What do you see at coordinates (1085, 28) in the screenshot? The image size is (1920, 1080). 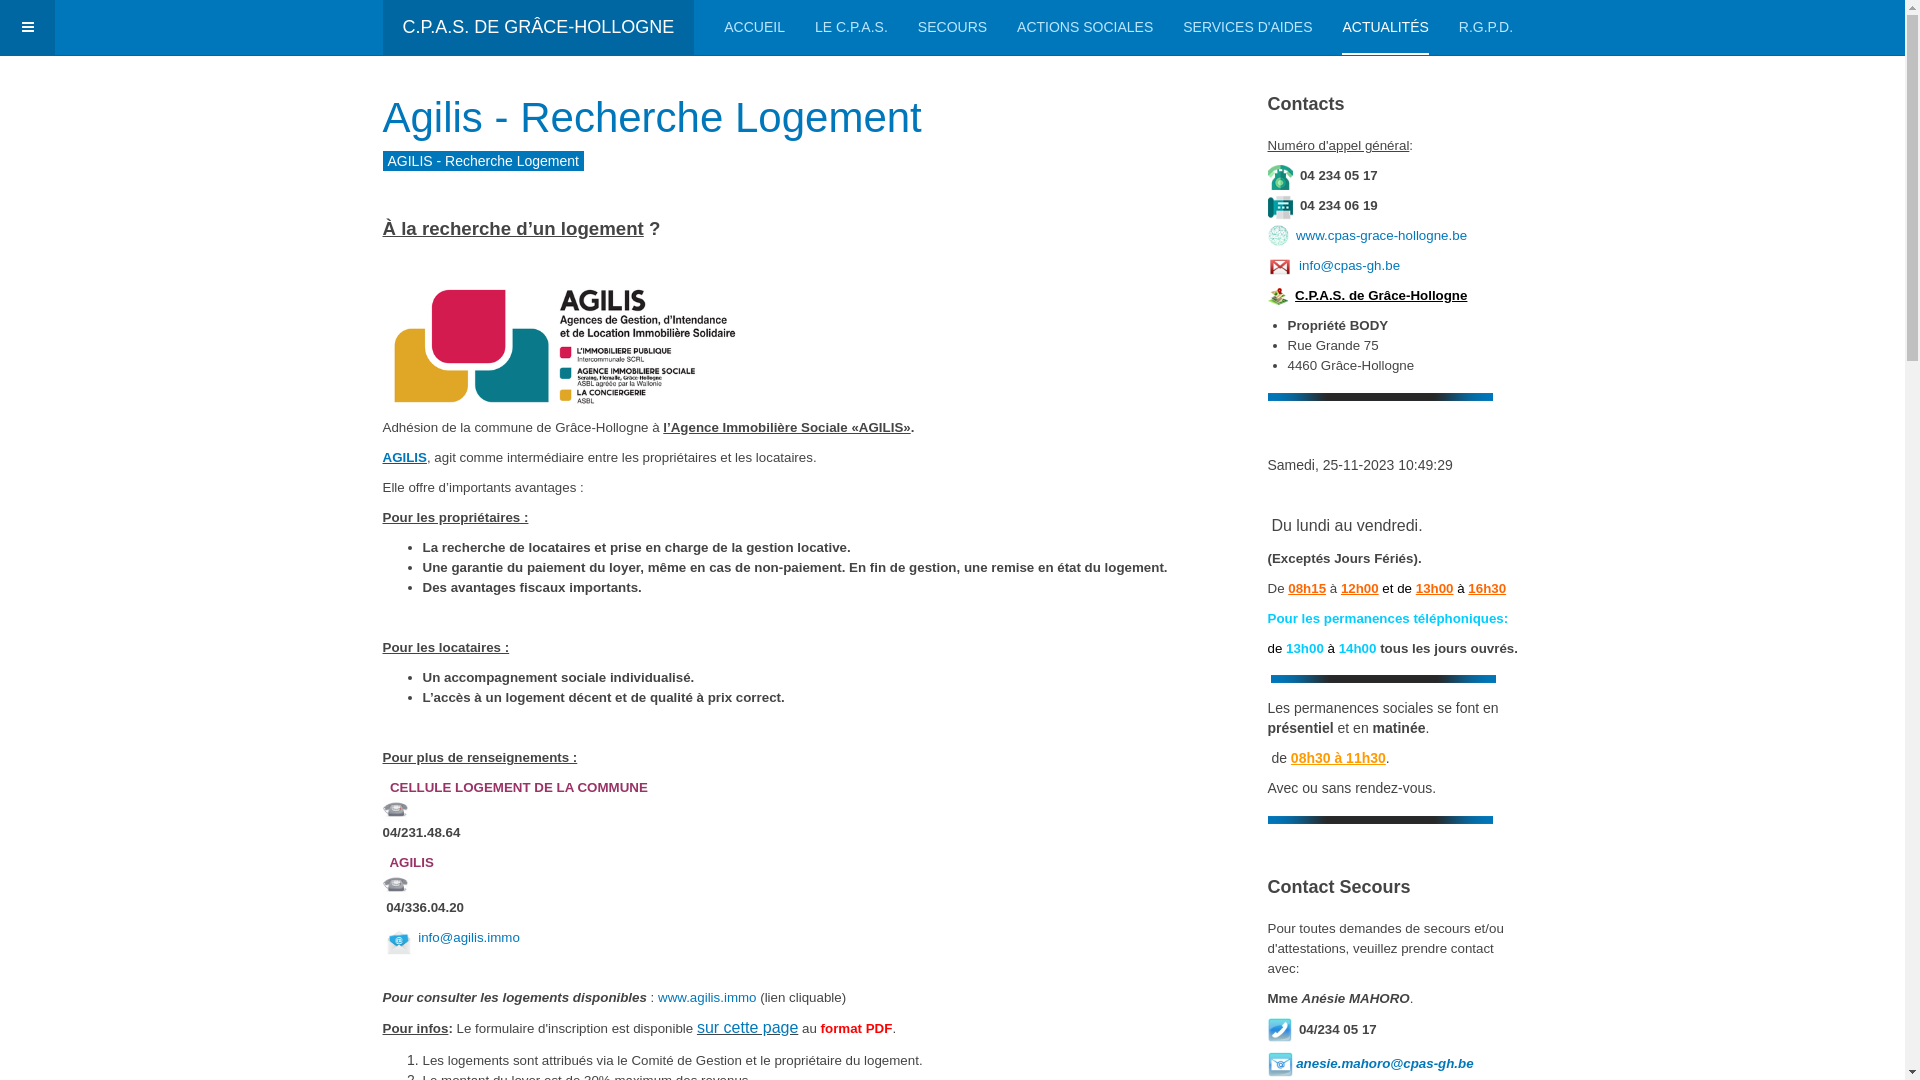 I see `ACTIONS SOCIALES` at bounding box center [1085, 28].